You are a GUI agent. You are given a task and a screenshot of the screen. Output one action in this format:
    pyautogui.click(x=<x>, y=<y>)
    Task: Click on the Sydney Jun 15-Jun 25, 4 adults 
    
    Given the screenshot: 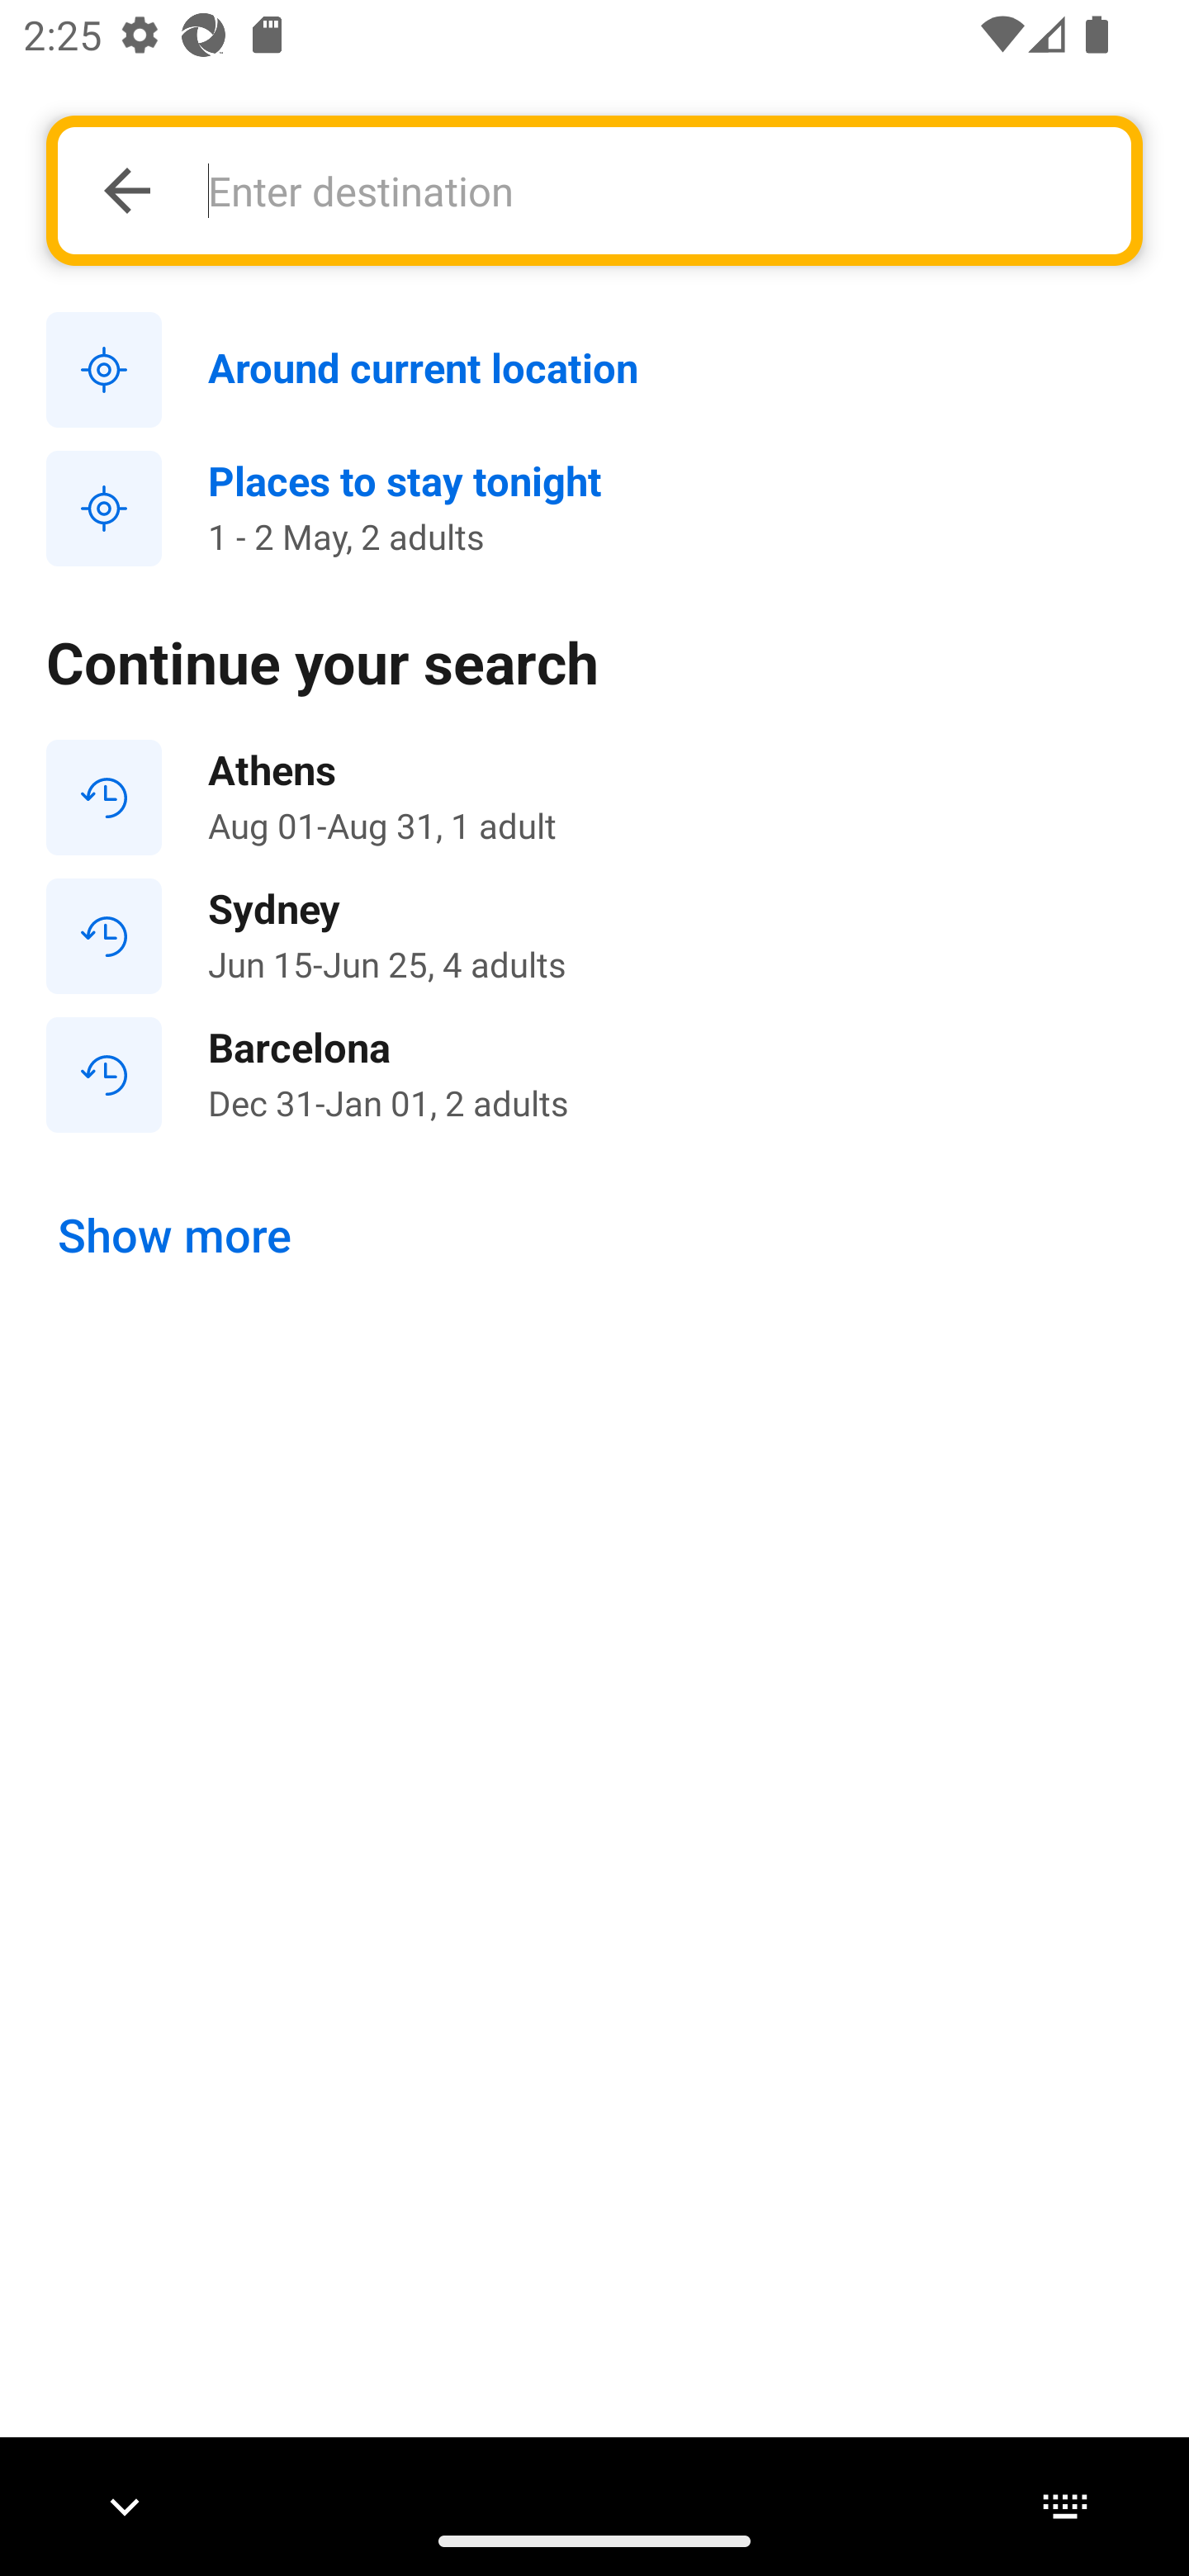 What is the action you would take?
    pyautogui.click(x=594, y=936)
    